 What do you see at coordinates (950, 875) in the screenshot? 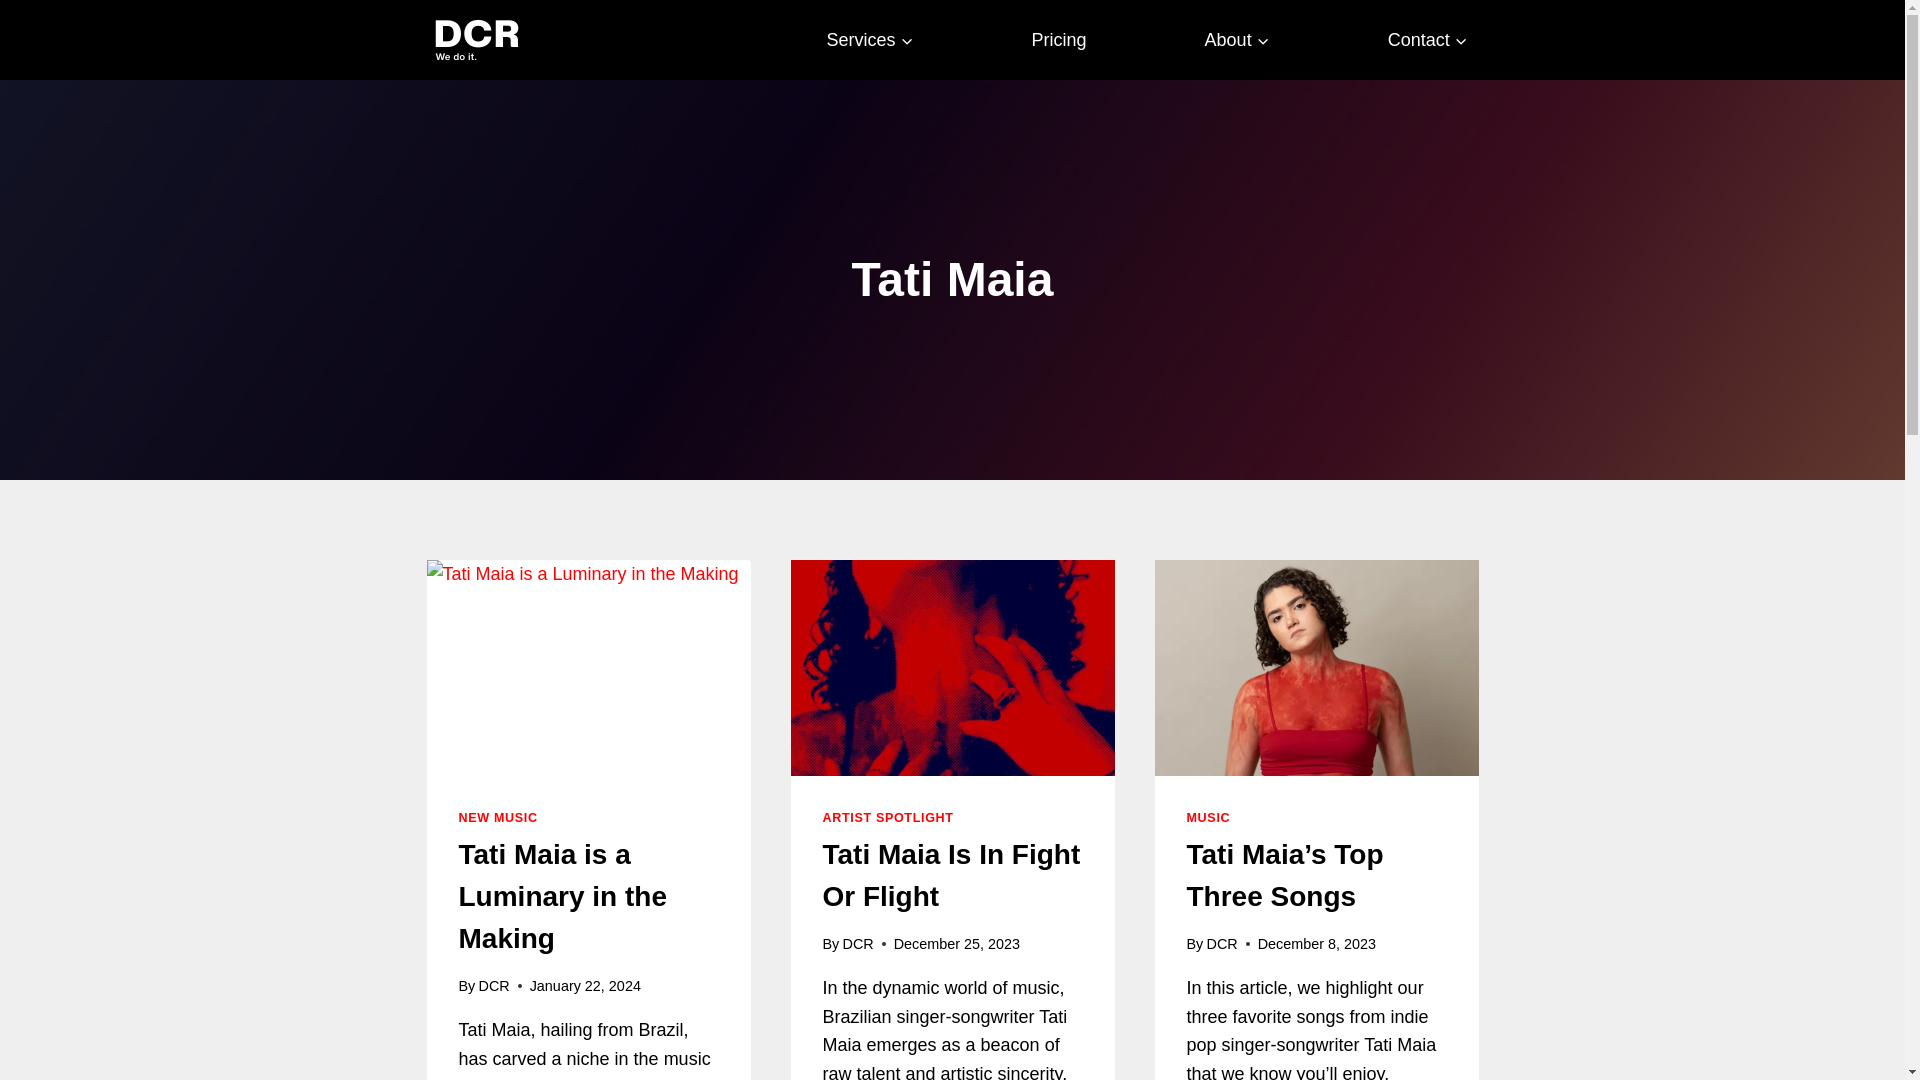
I see `Tati Maia Is In Fight Or Flight` at bounding box center [950, 875].